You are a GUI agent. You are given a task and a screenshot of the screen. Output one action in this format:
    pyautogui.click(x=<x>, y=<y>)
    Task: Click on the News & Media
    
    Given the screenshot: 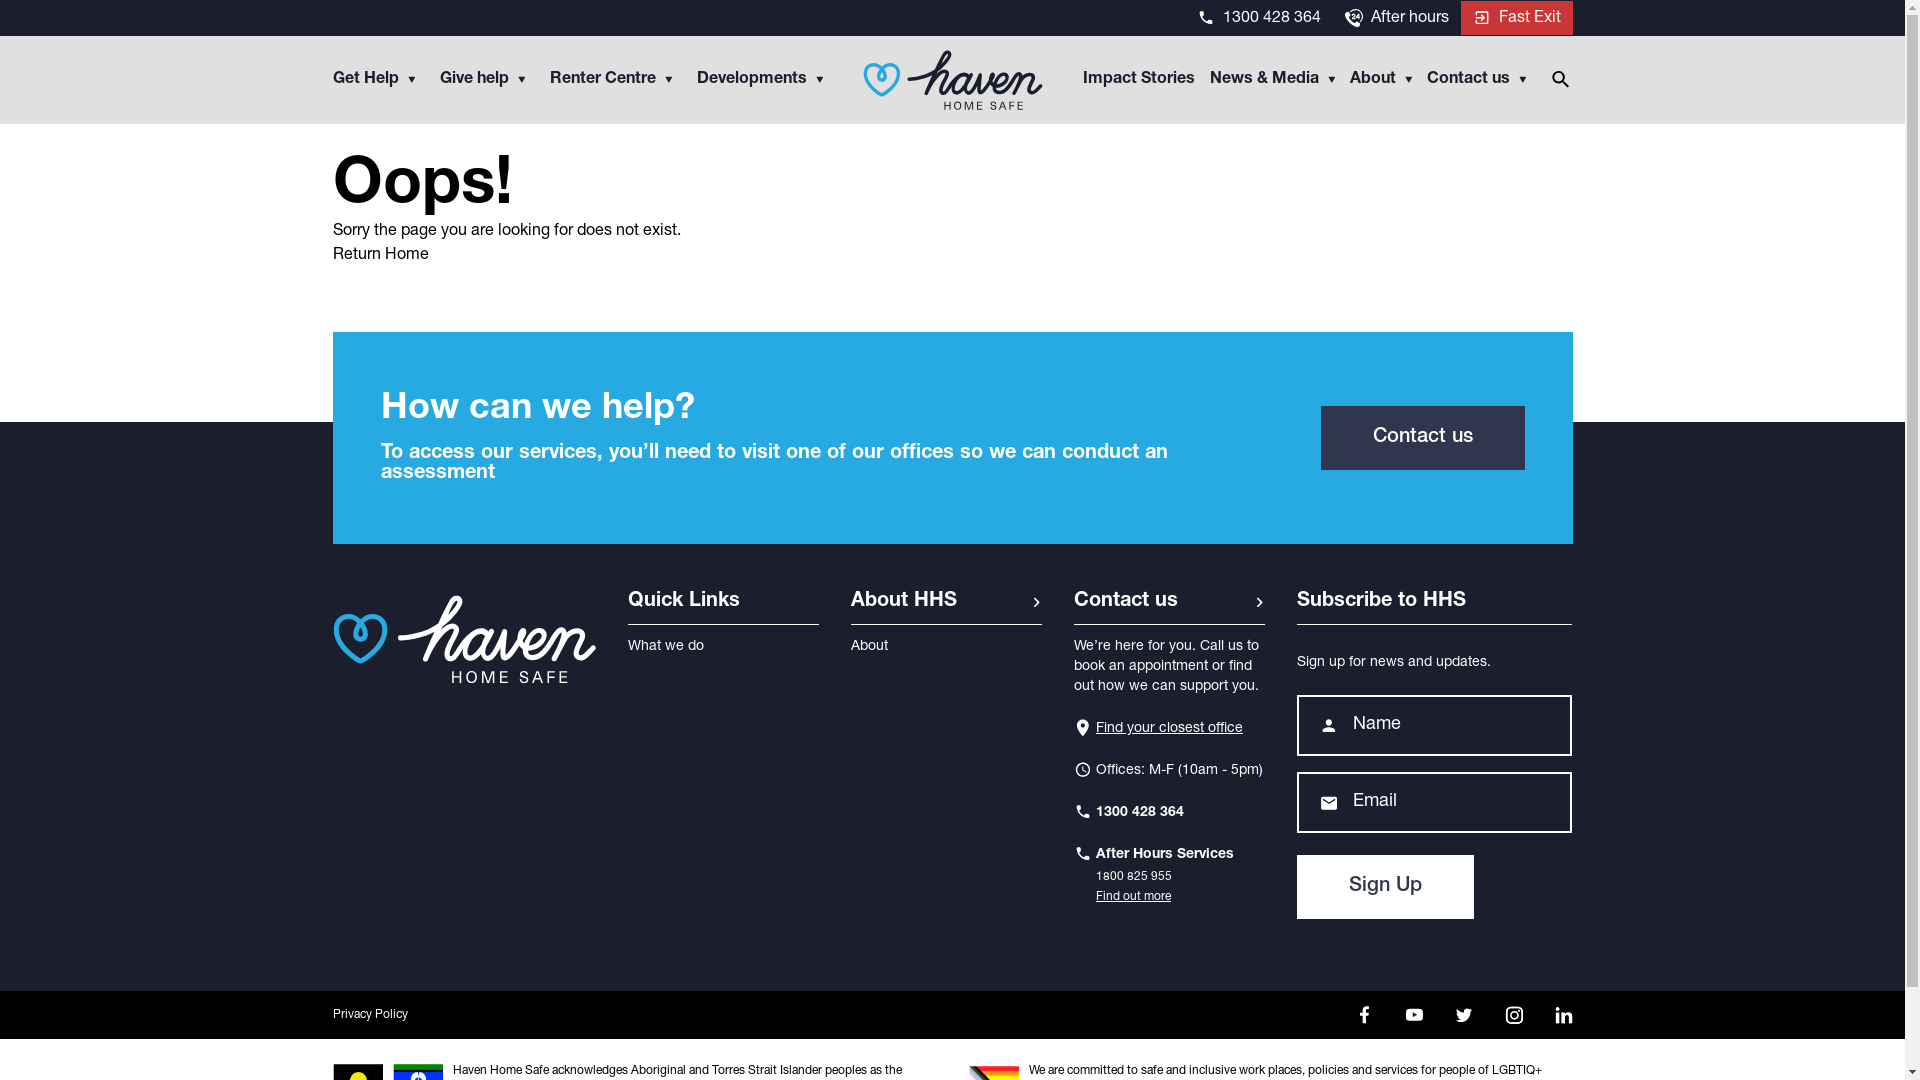 What is the action you would take?
    pyautogui.click(x=1272, y=80)
    